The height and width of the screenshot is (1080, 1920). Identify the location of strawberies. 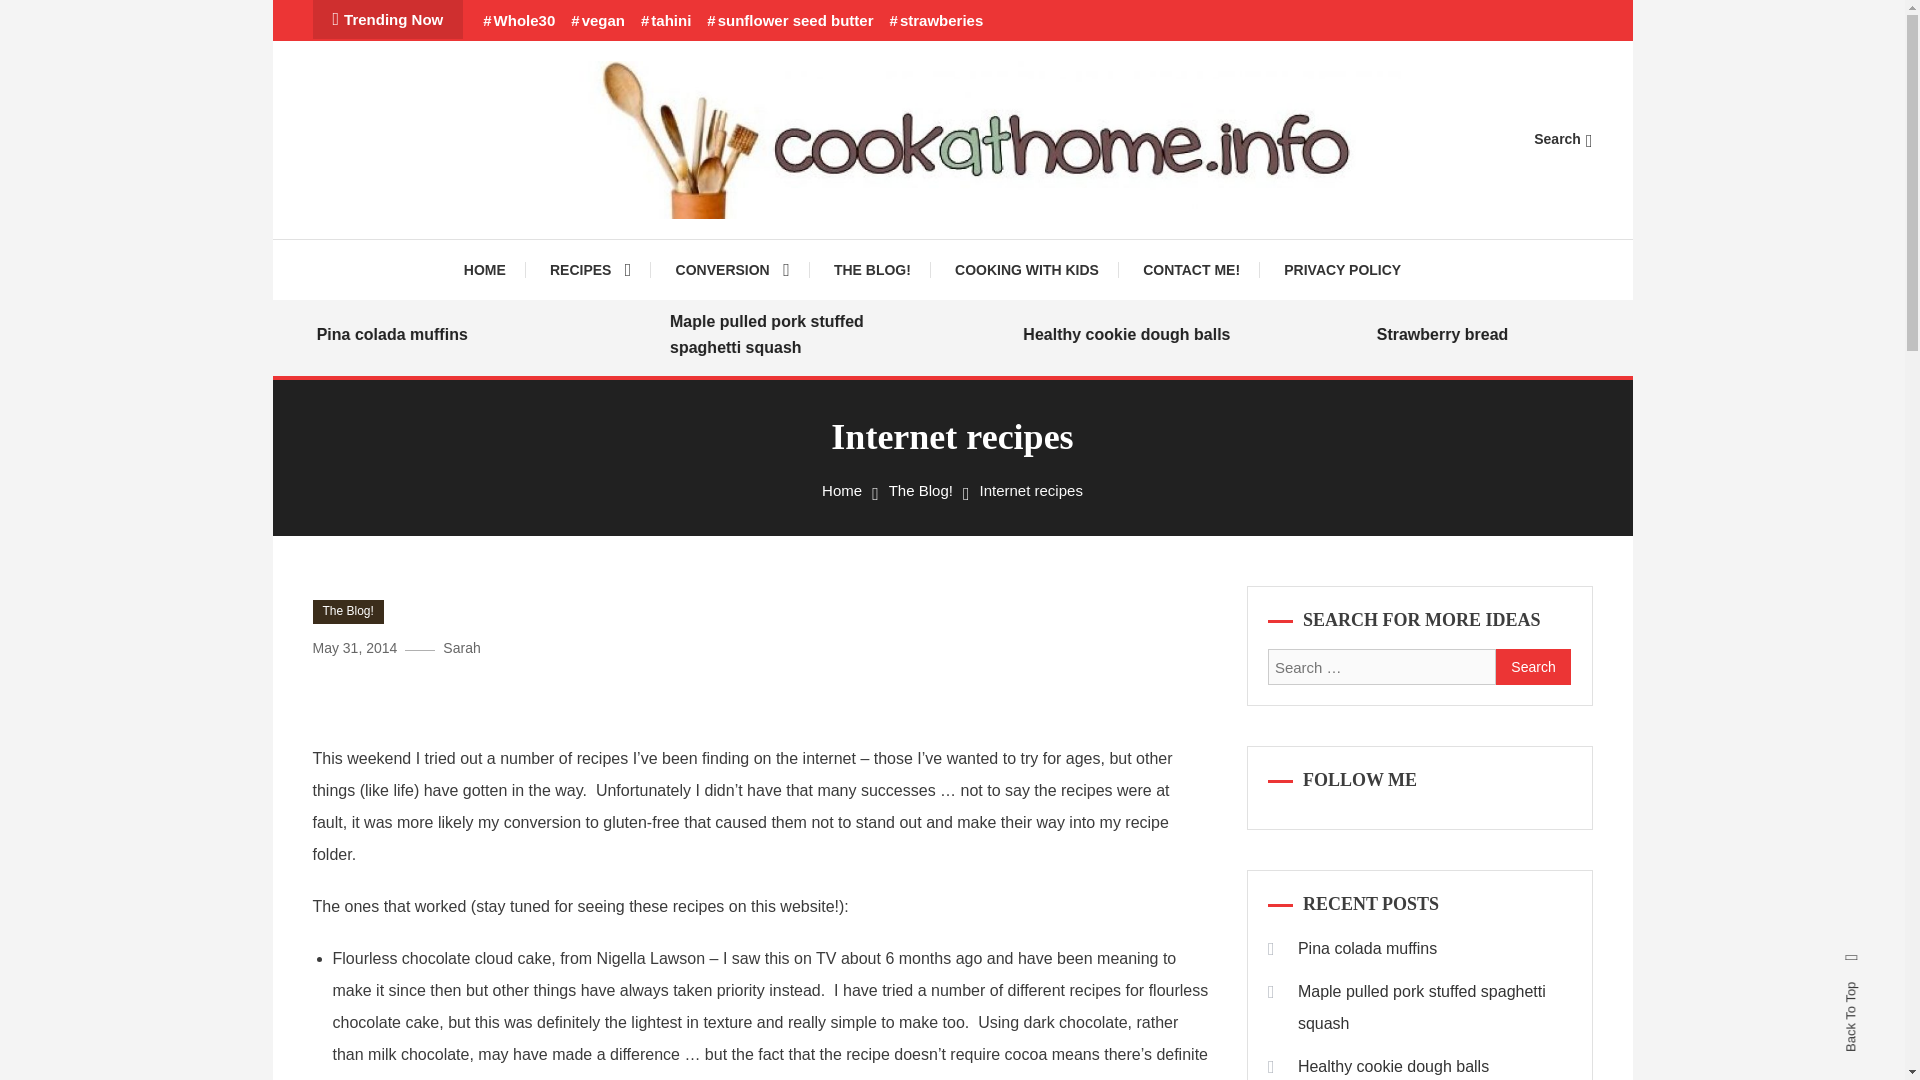
(936, 20).